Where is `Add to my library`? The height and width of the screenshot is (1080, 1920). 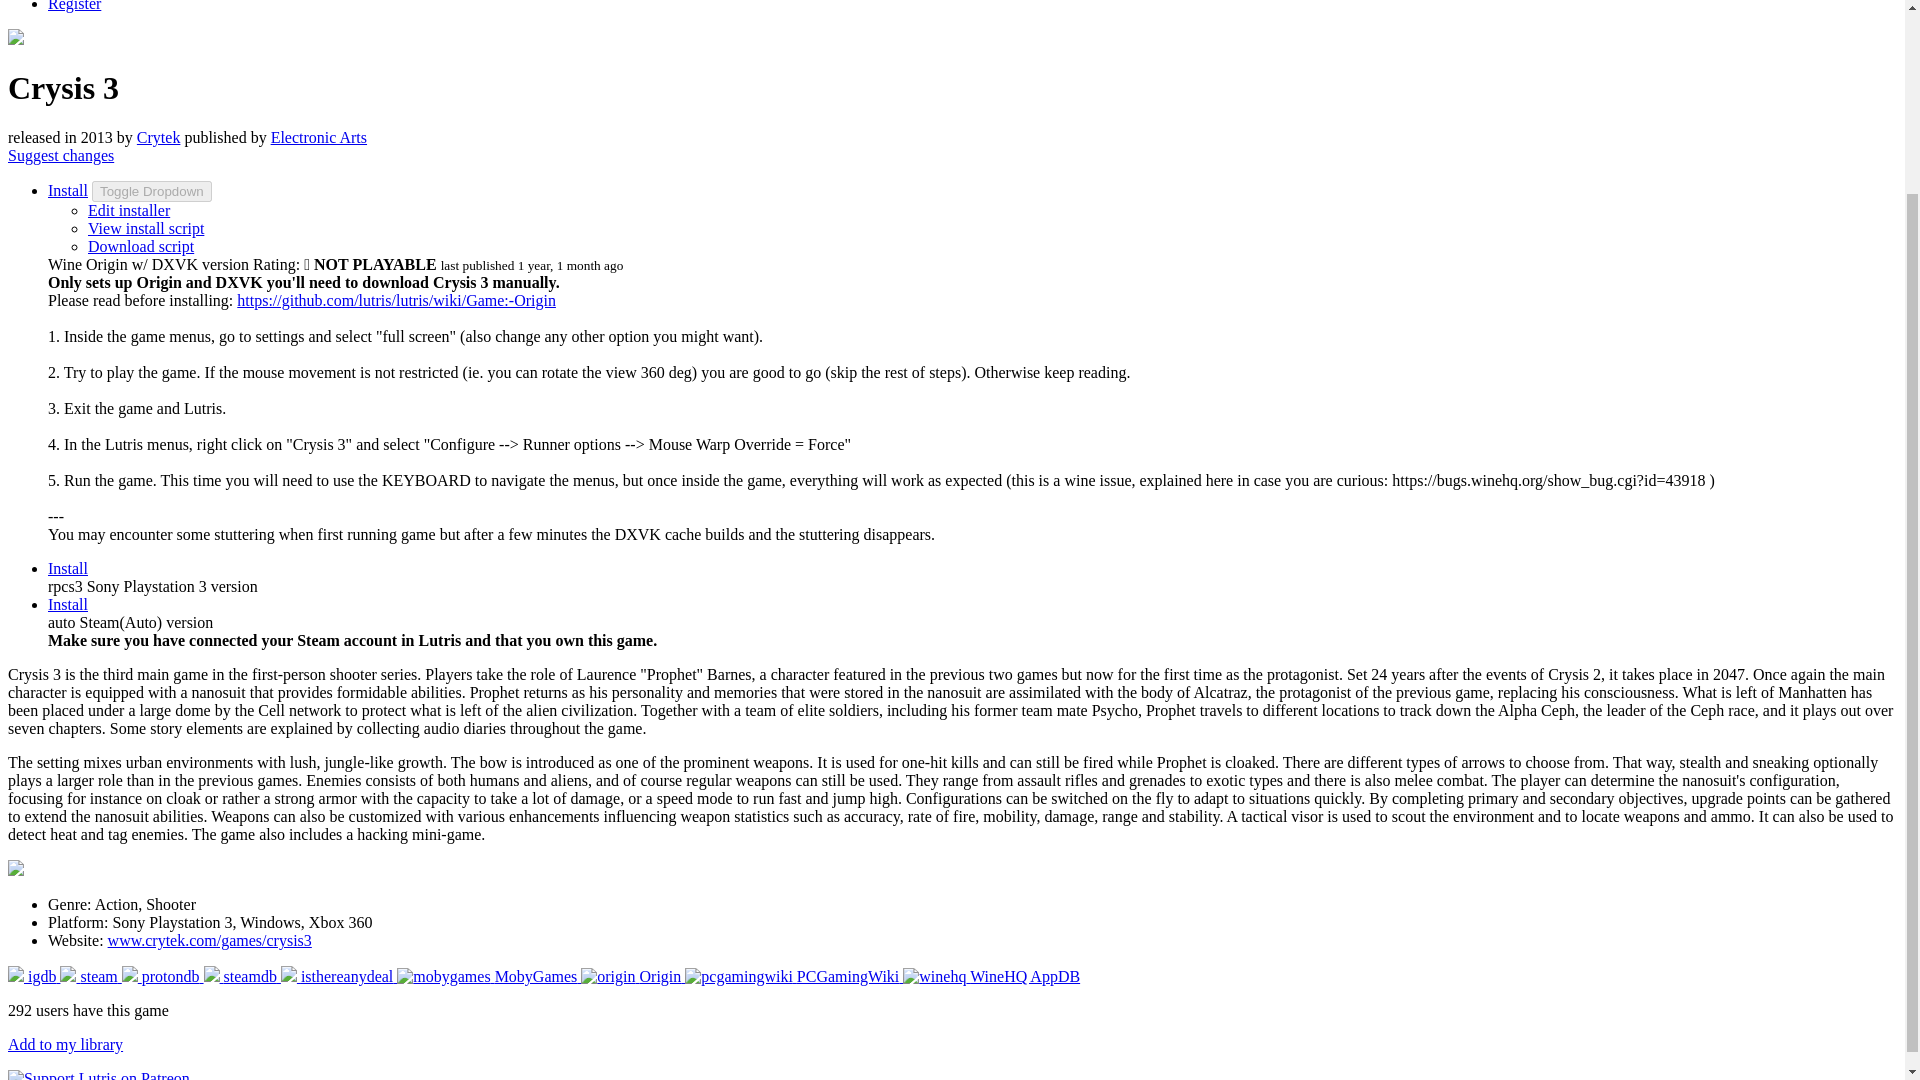
Add to my library is located at coordinates (64, 1044).